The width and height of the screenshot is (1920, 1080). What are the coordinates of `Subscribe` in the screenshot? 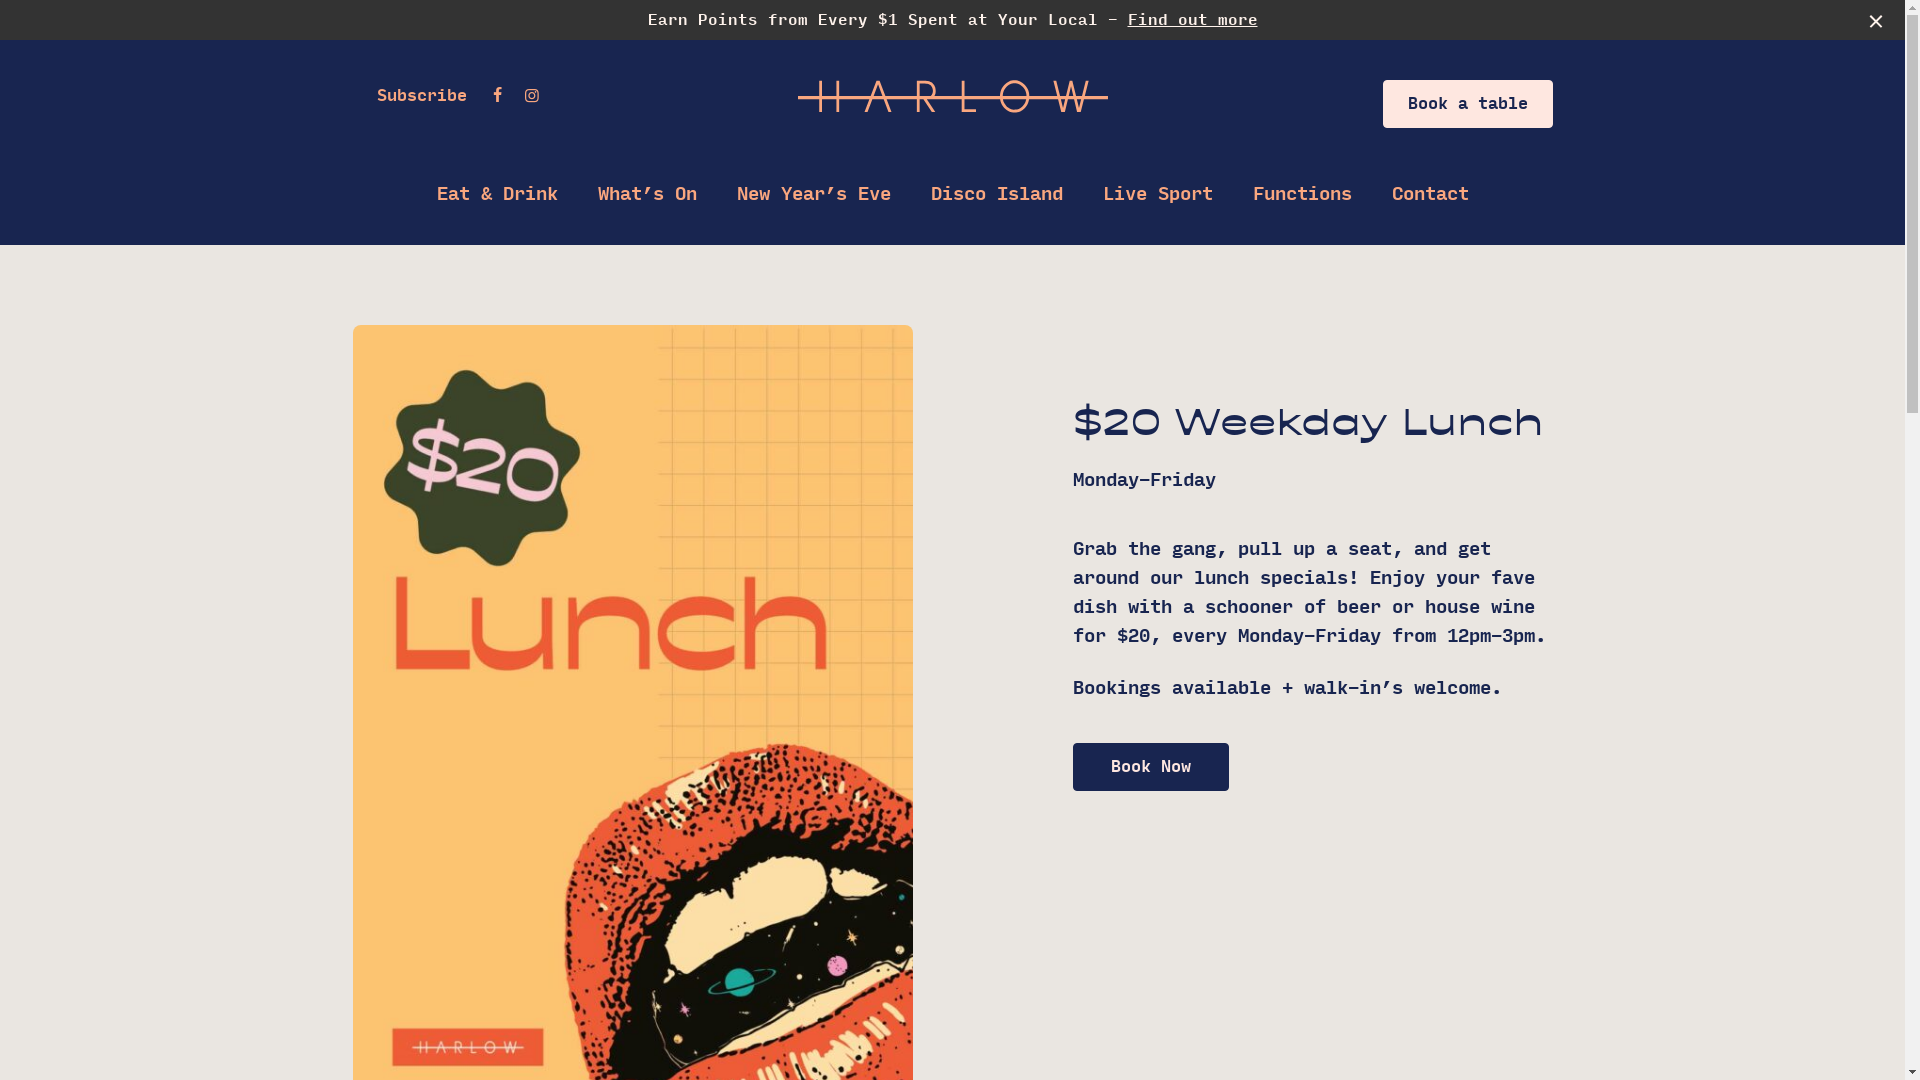 It's located at (421, 96).